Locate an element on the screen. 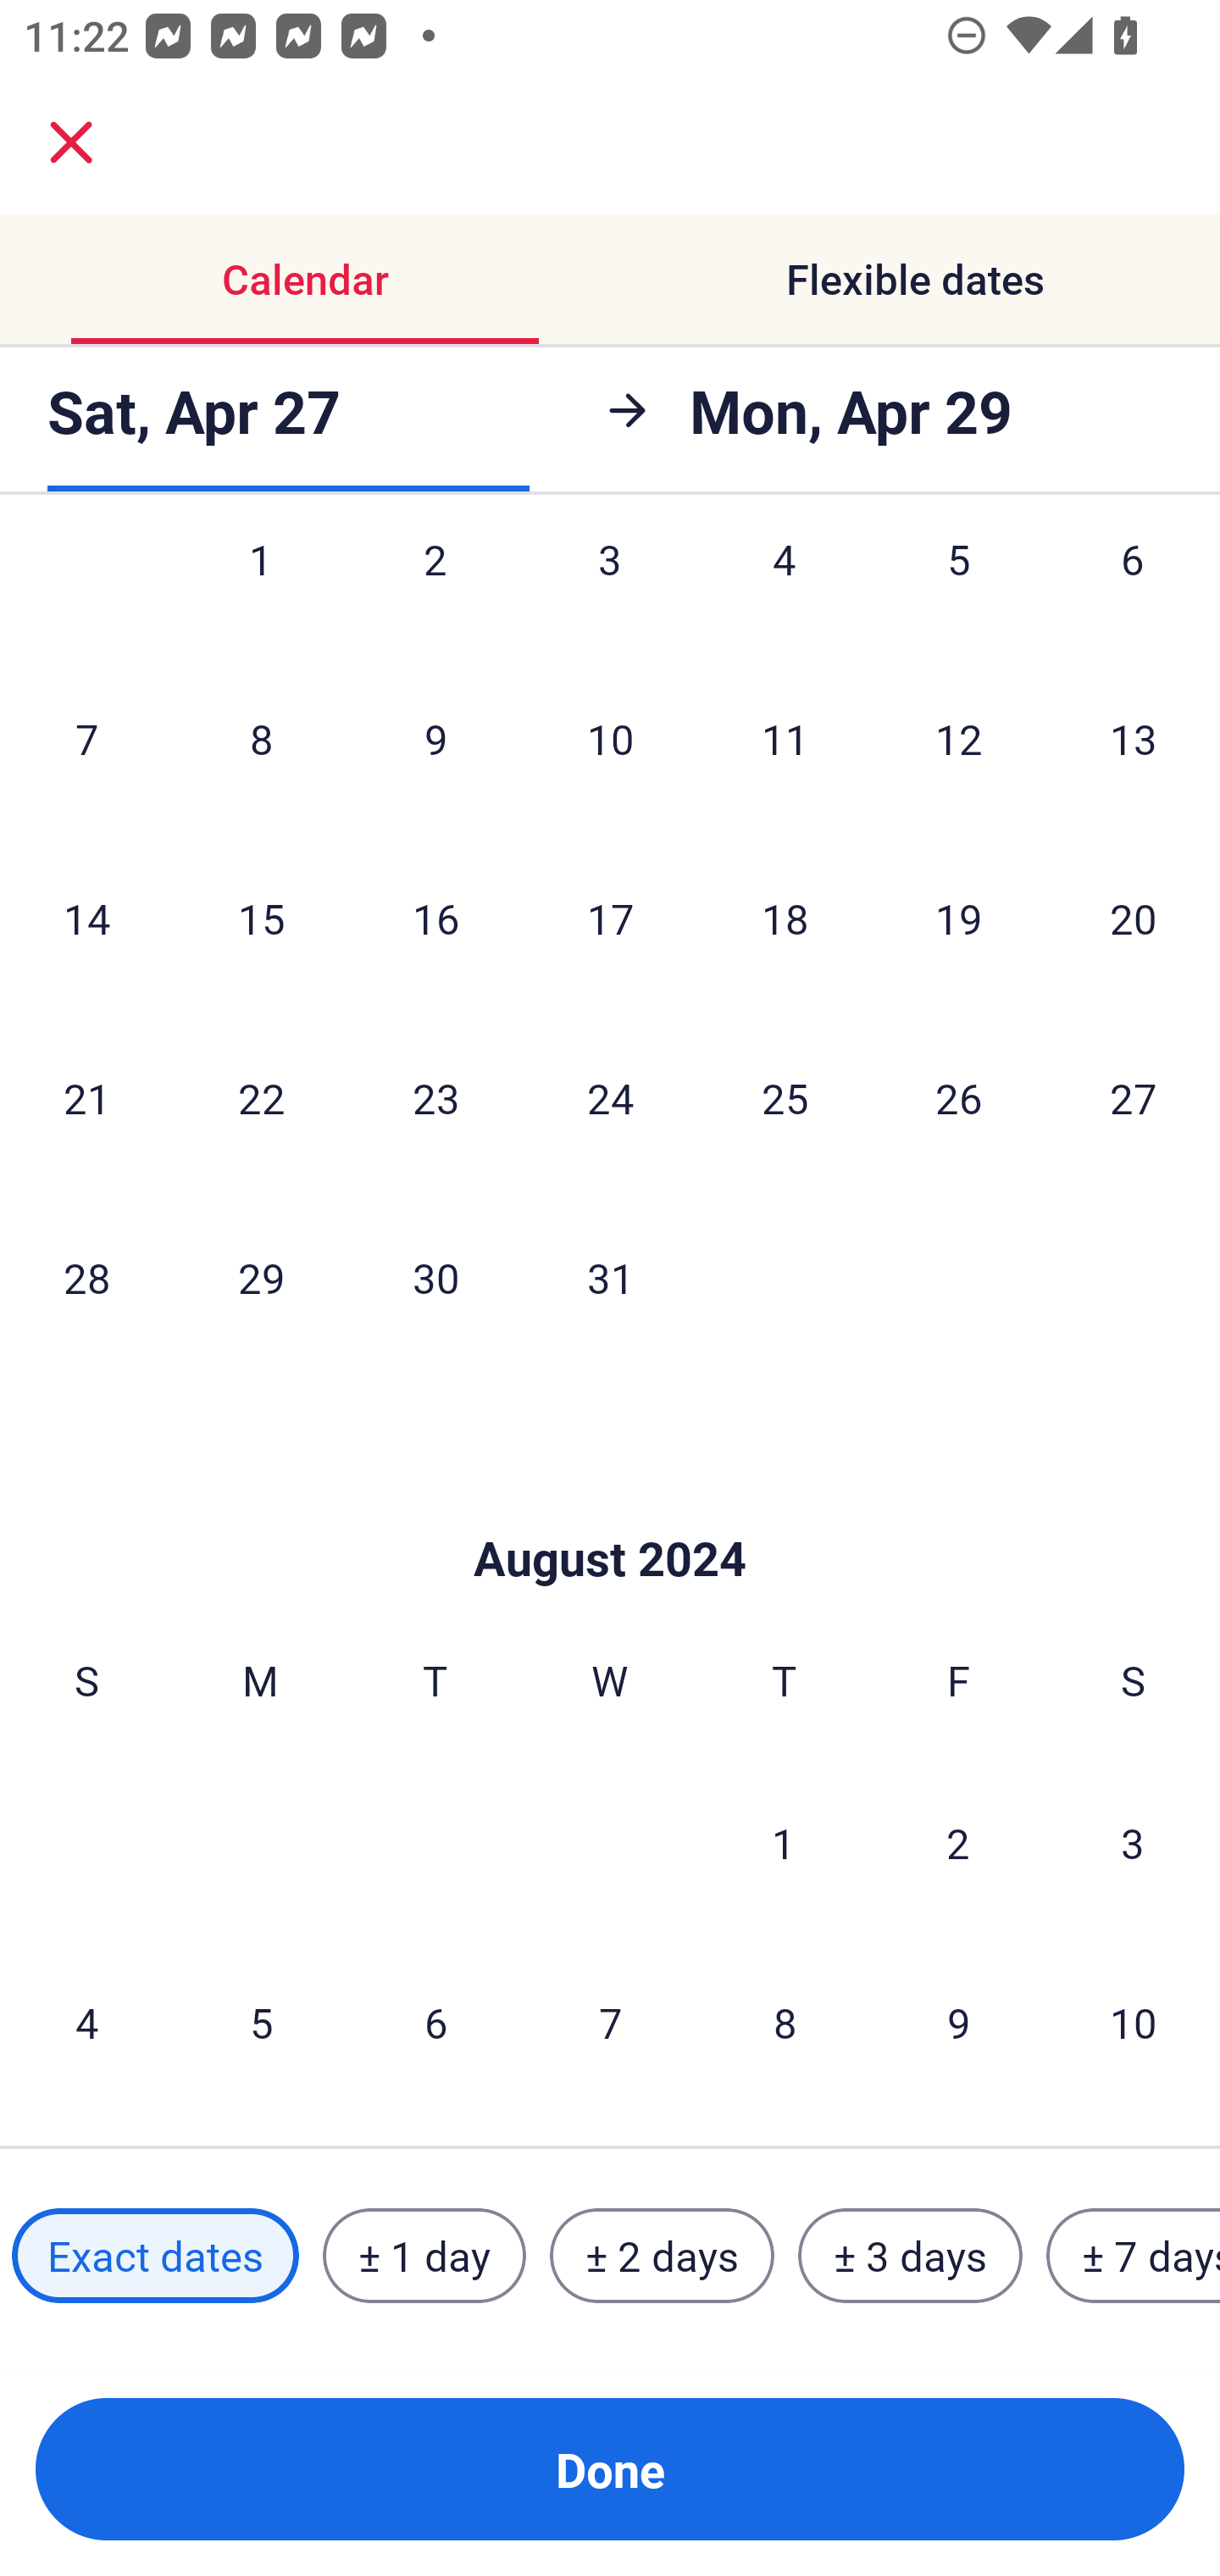 The height and width of the screenshot is (2576, 1220). 4 Sunday, August 4, 2024 is located at coordinates (86, 2022).